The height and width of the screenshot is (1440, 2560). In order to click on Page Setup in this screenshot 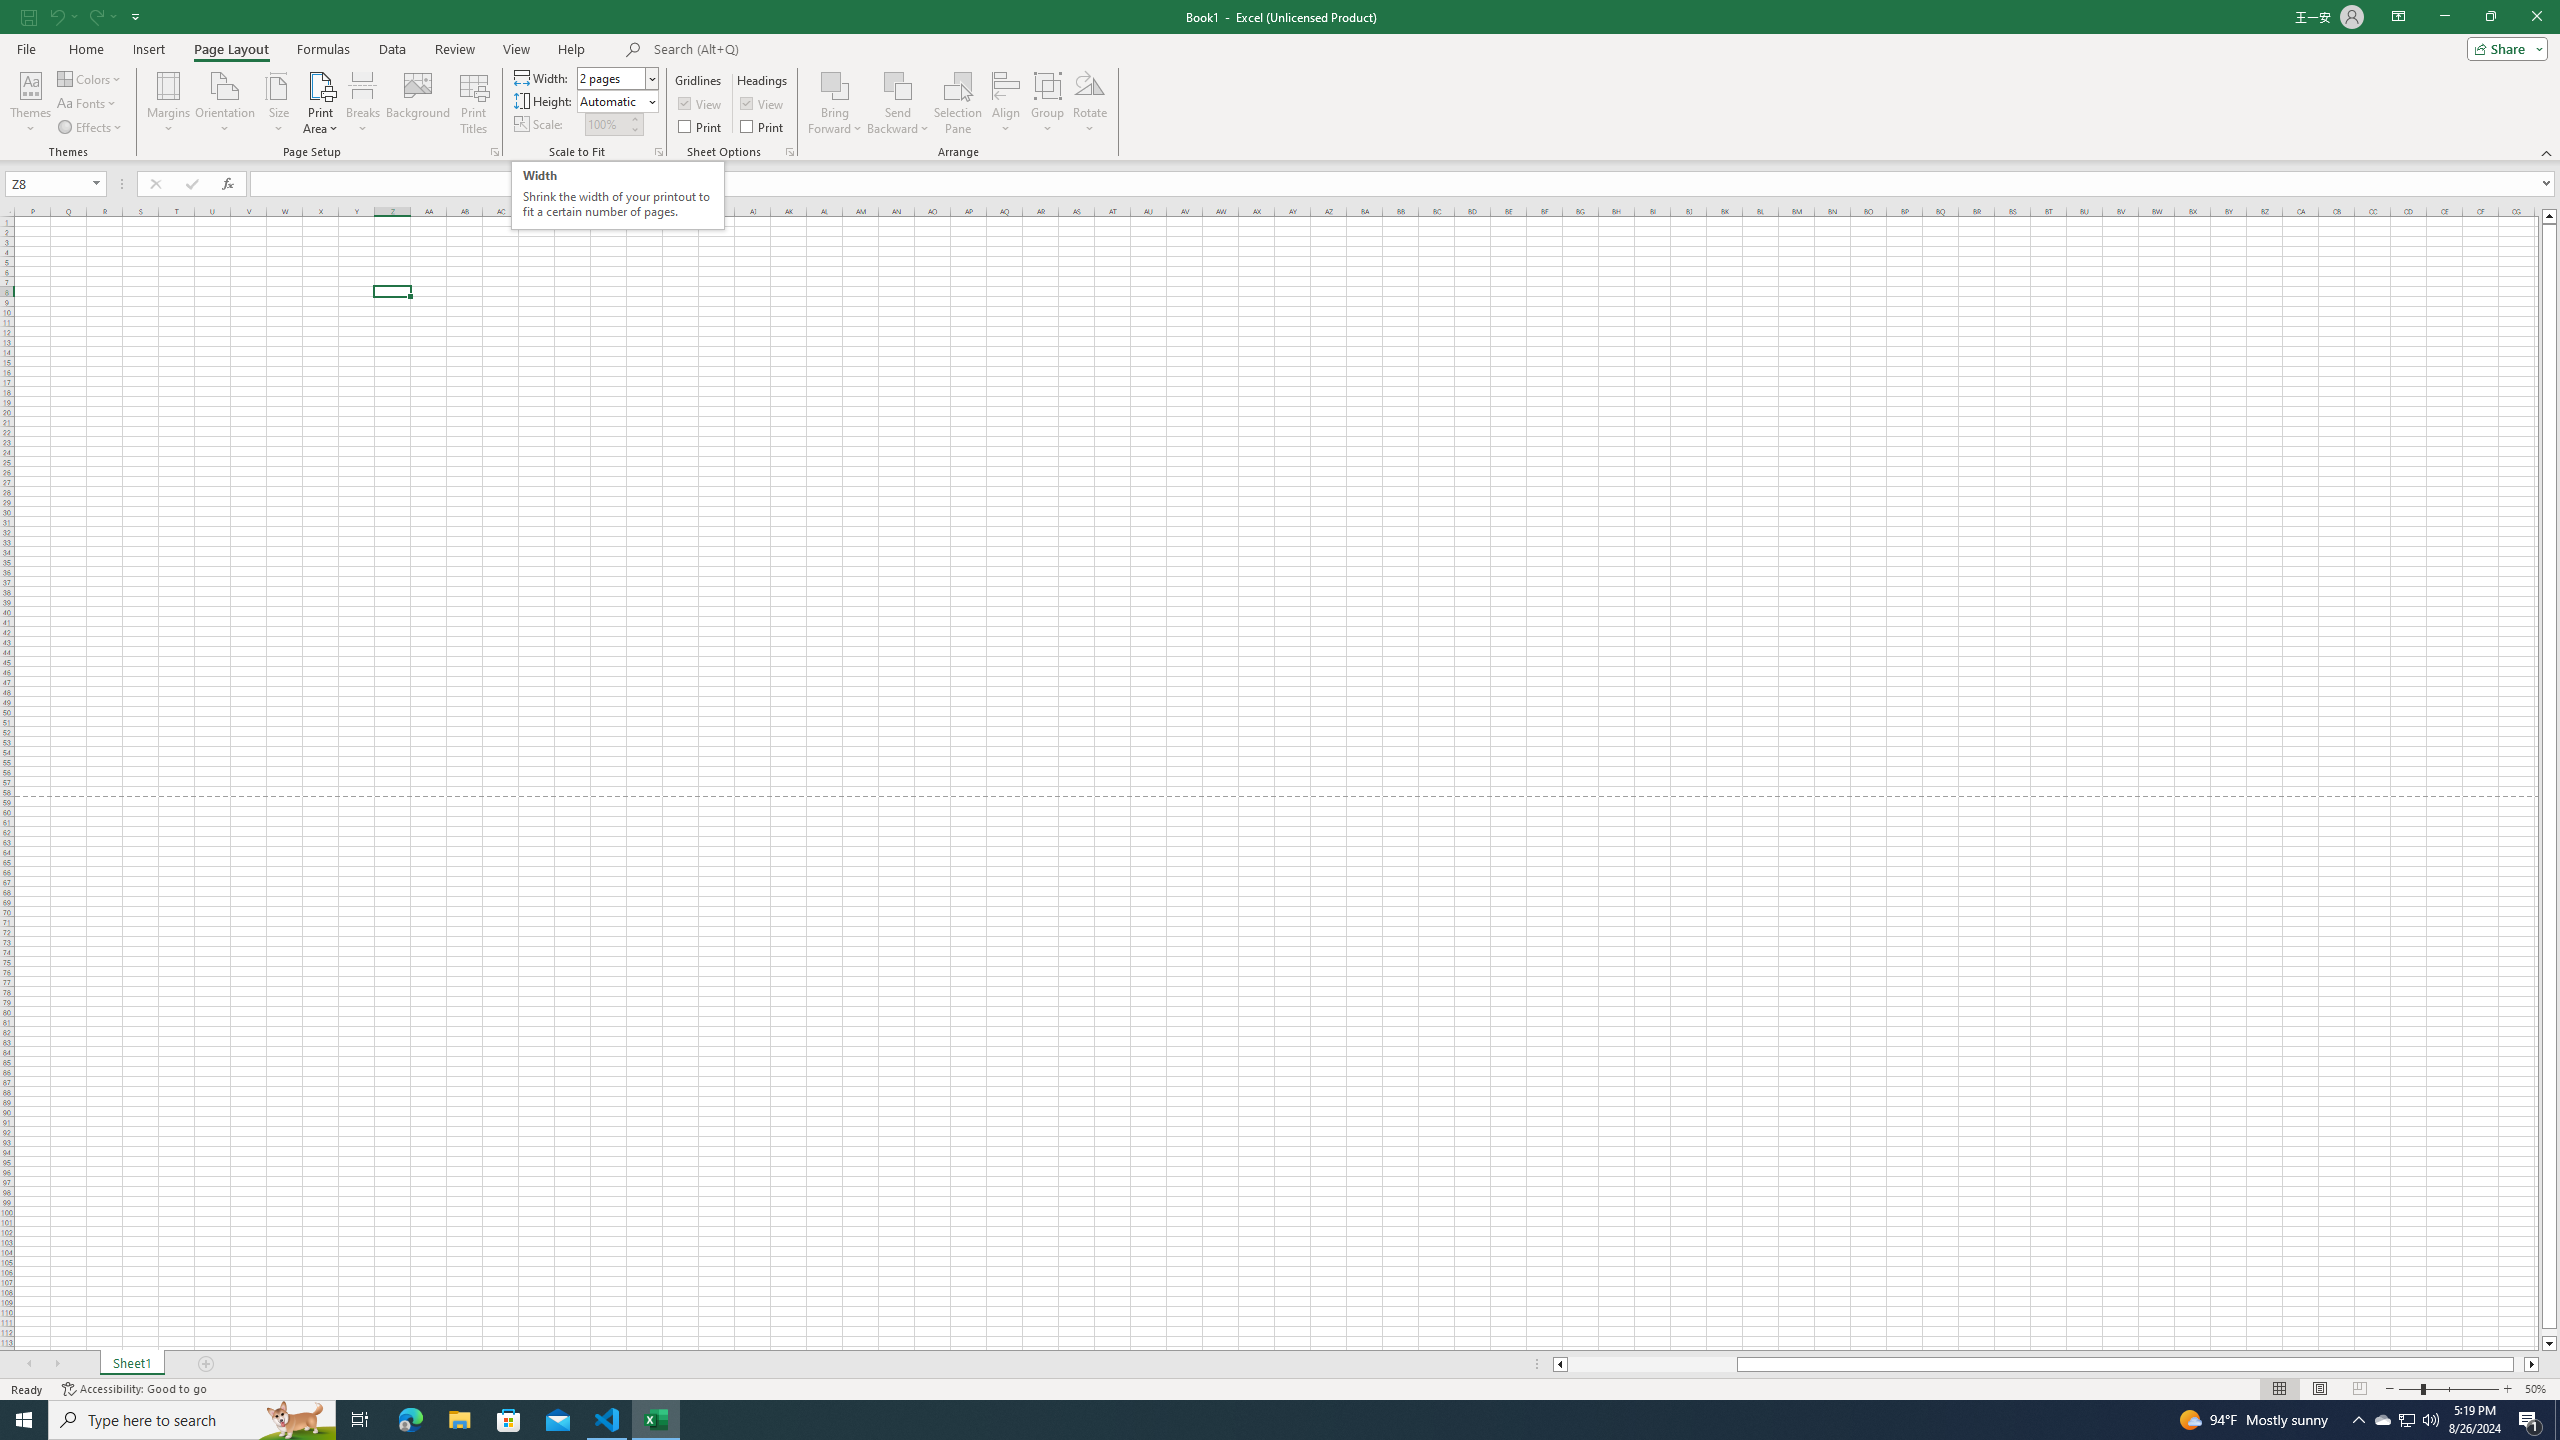, I will do `click(659, 152)`.